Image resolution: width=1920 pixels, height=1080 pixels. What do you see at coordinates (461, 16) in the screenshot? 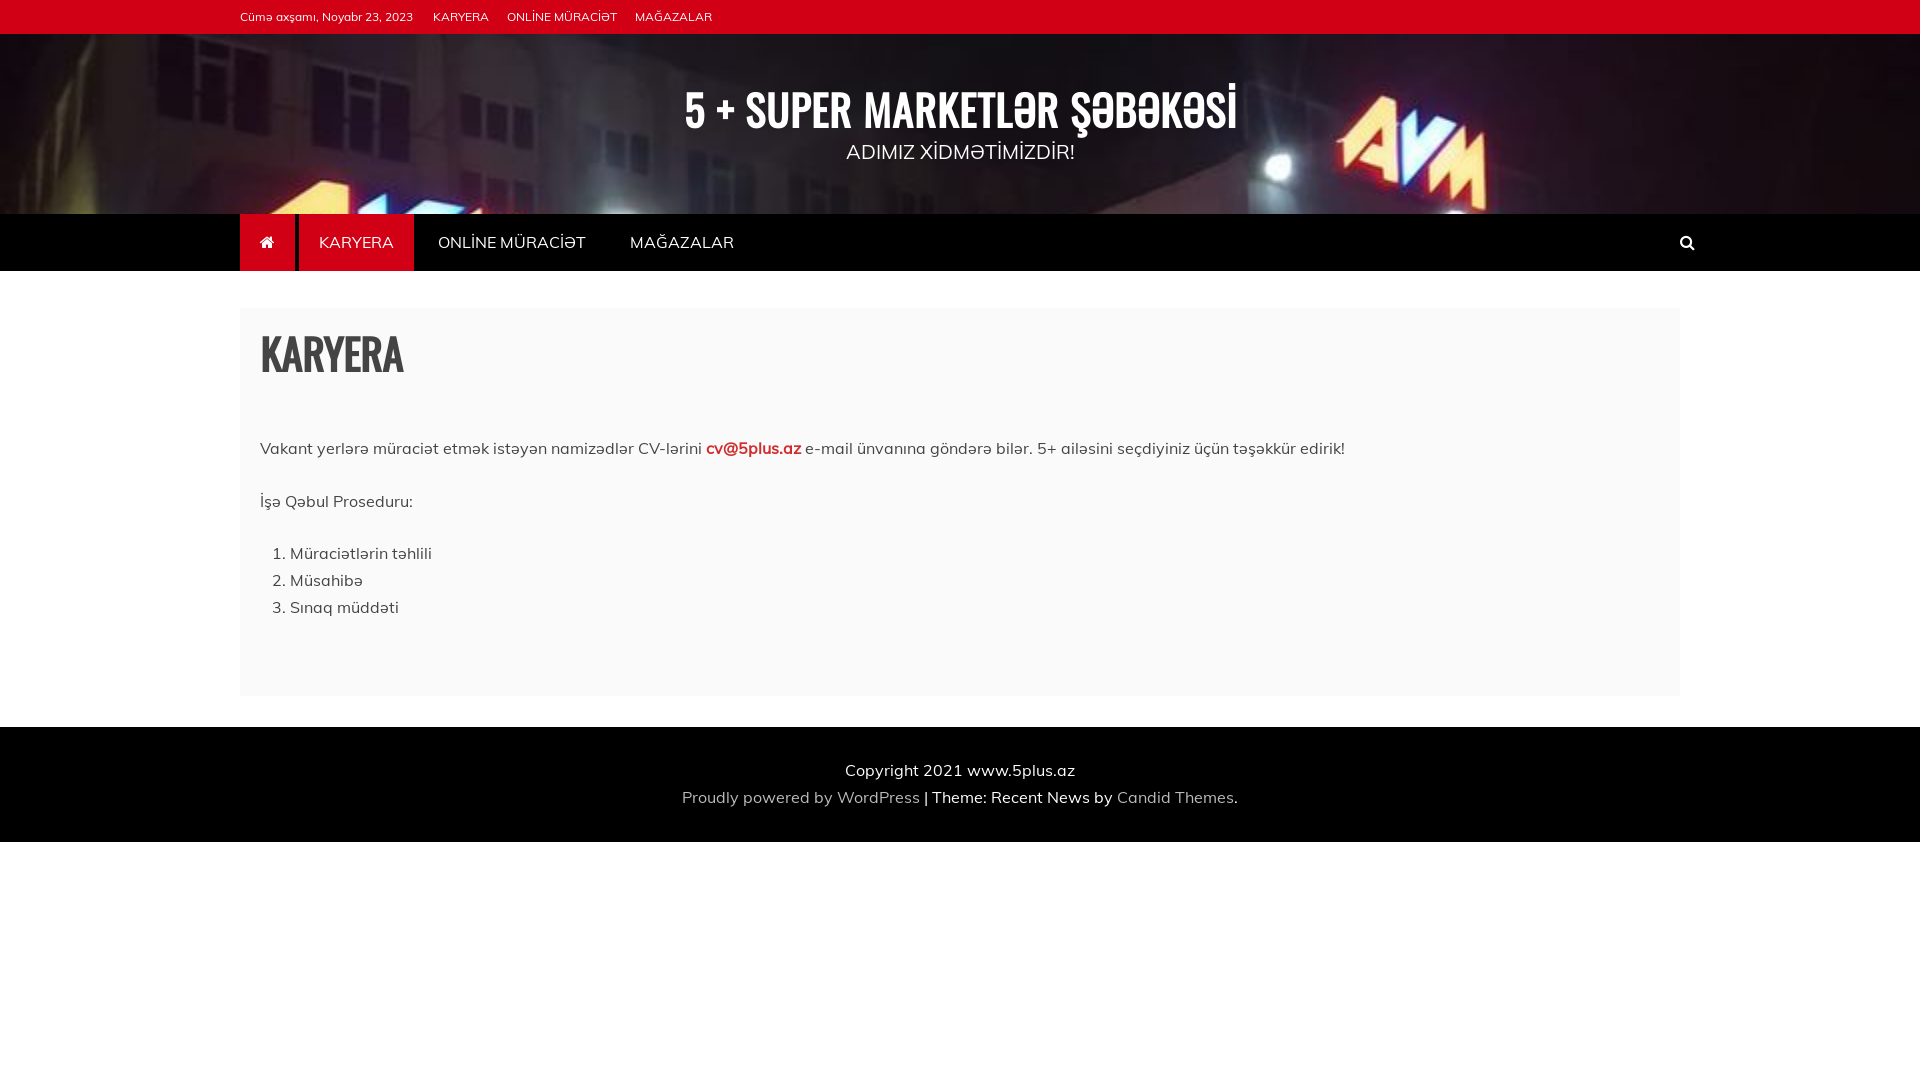
I see `KARYERA` at bounding box center [461, 16].